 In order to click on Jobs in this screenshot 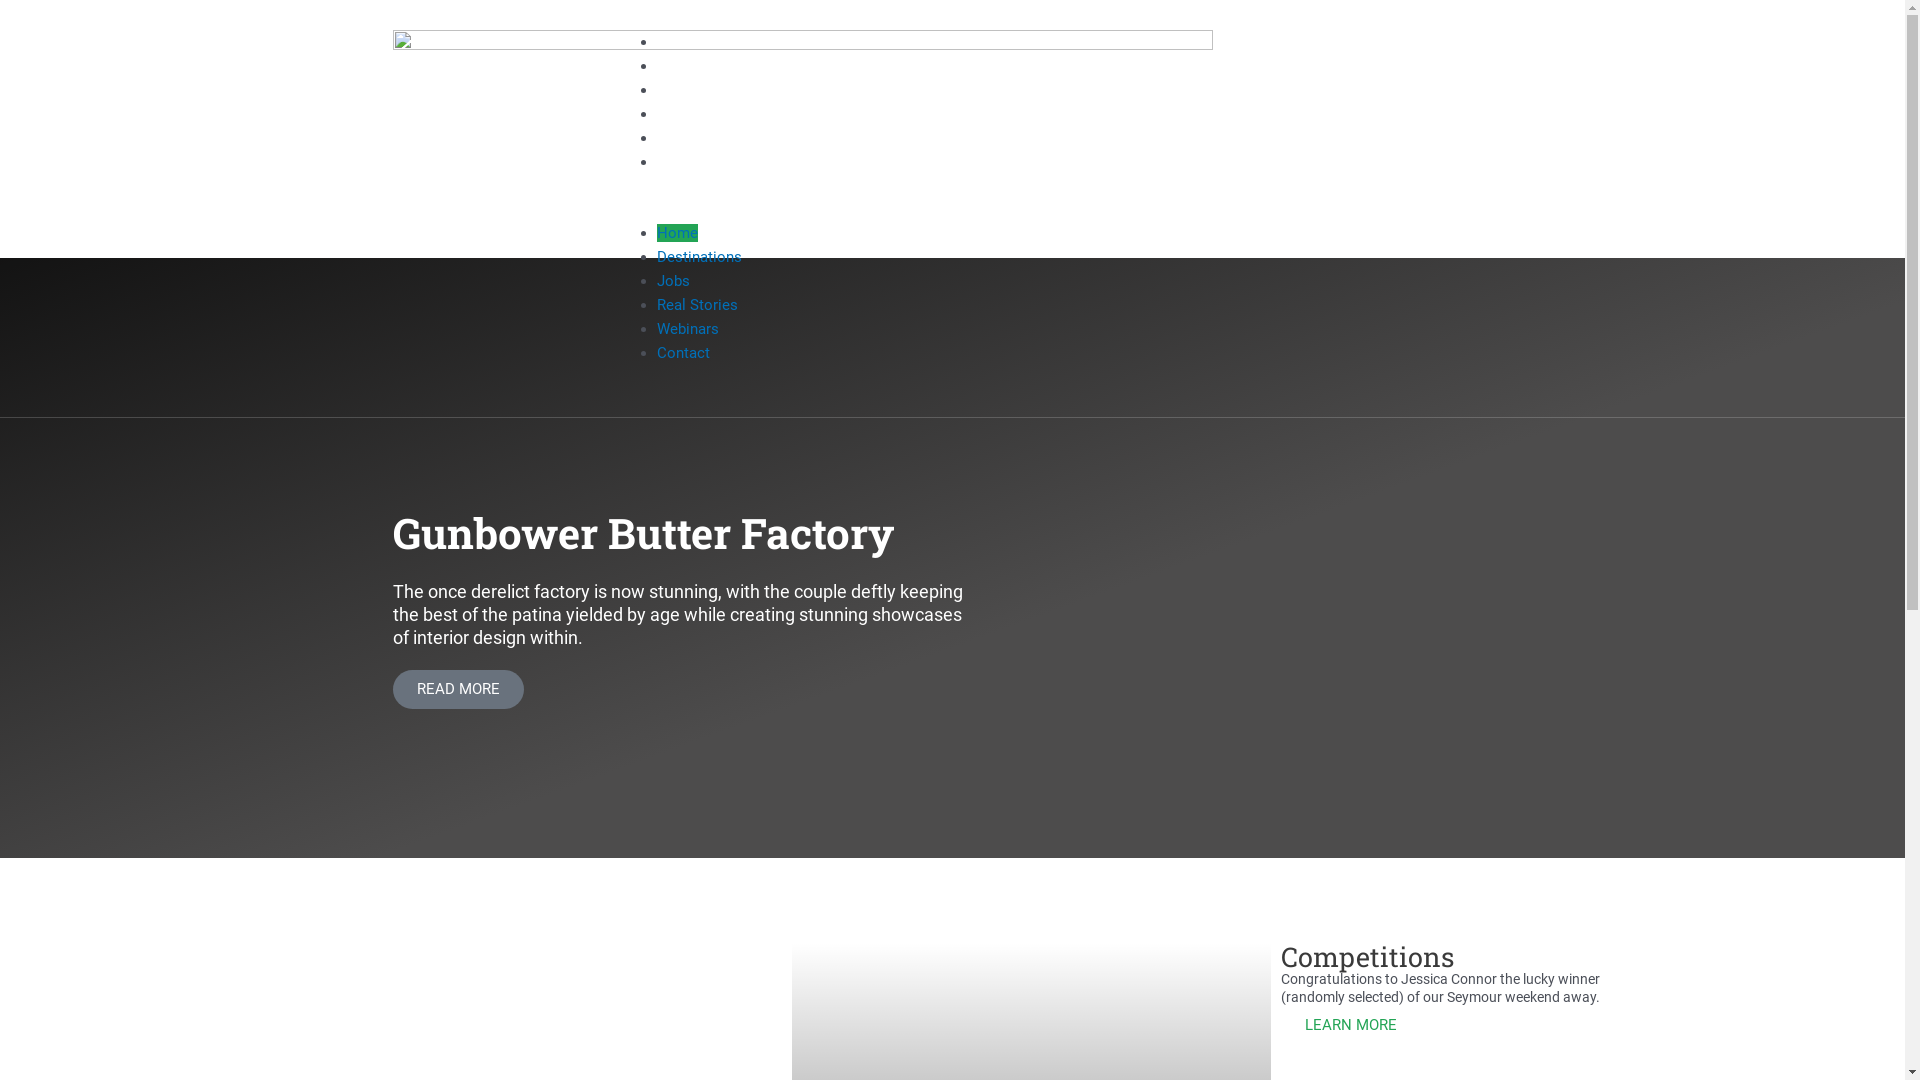, I will do `click(674, 281)`.